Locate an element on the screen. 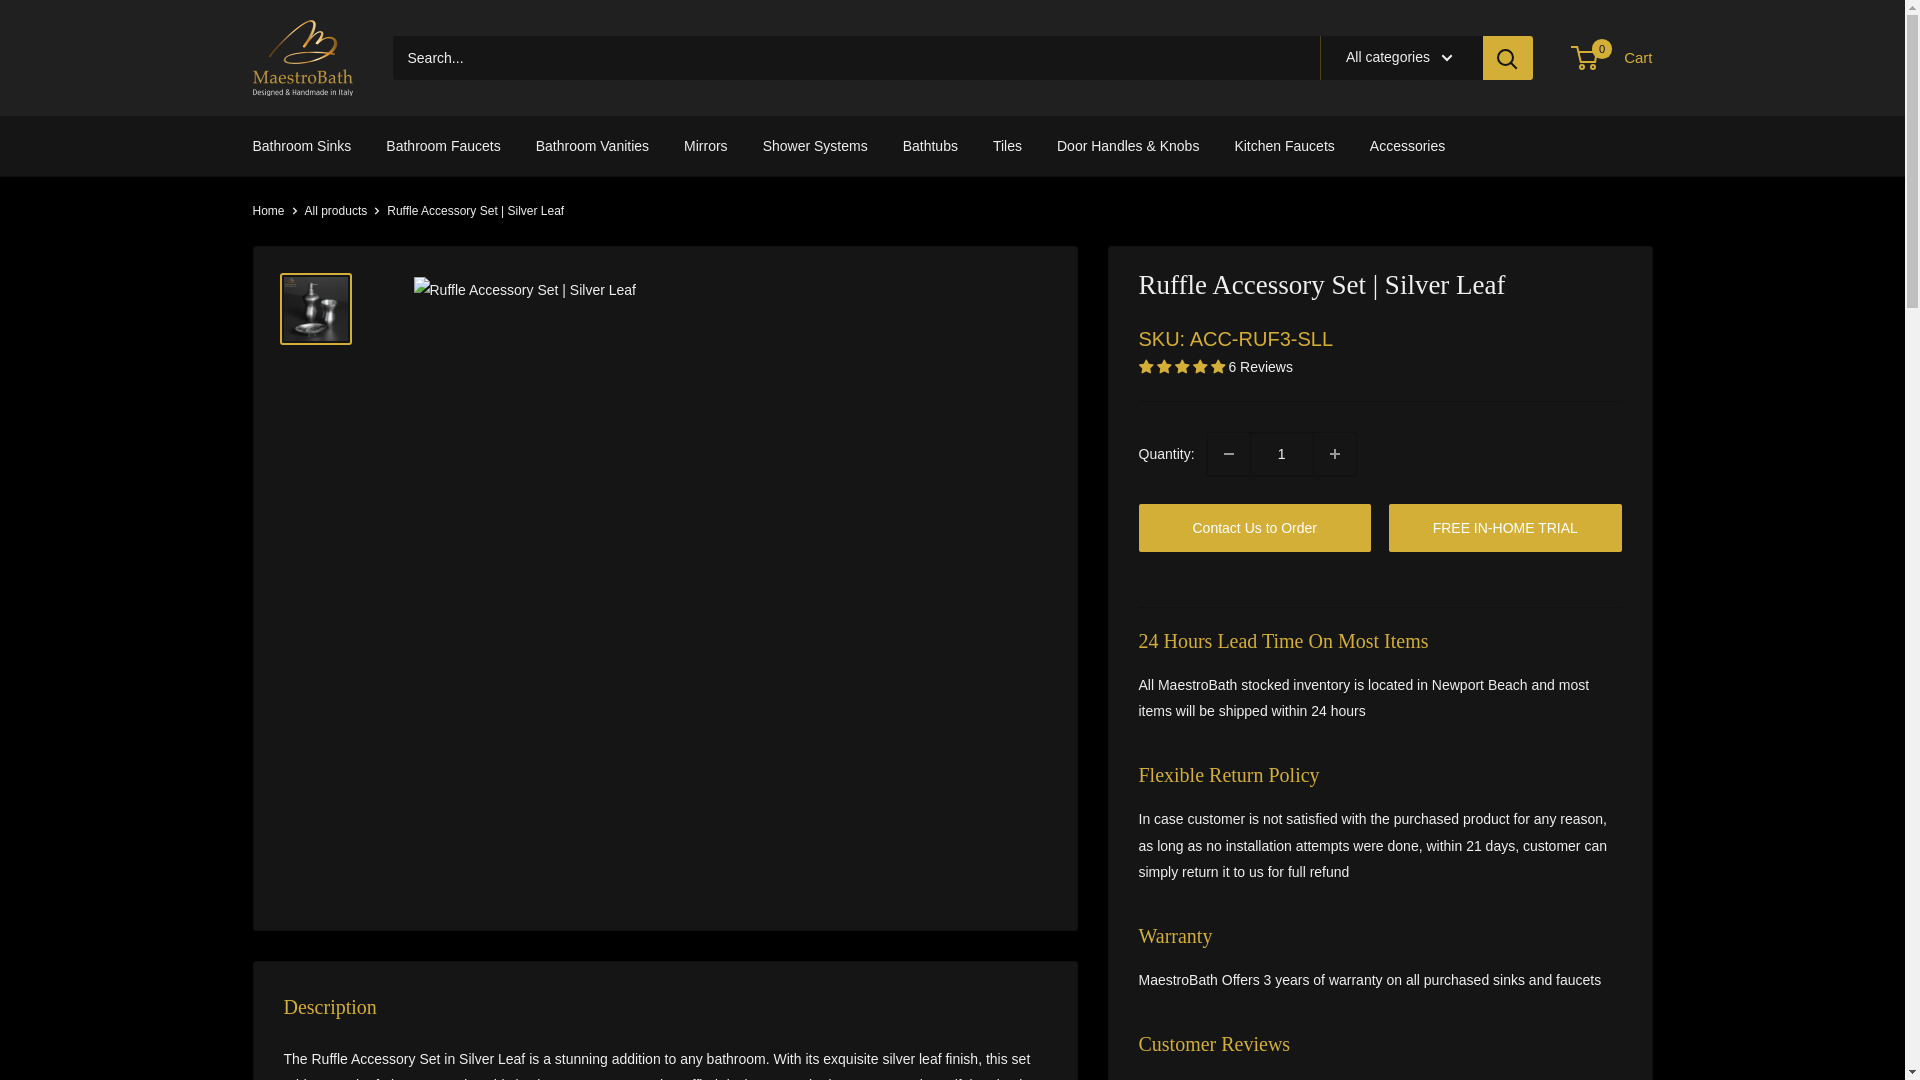 This screenshot has width=1920, height=1080. Decrease quantity by 1 is located at coordinates (1228, 454).